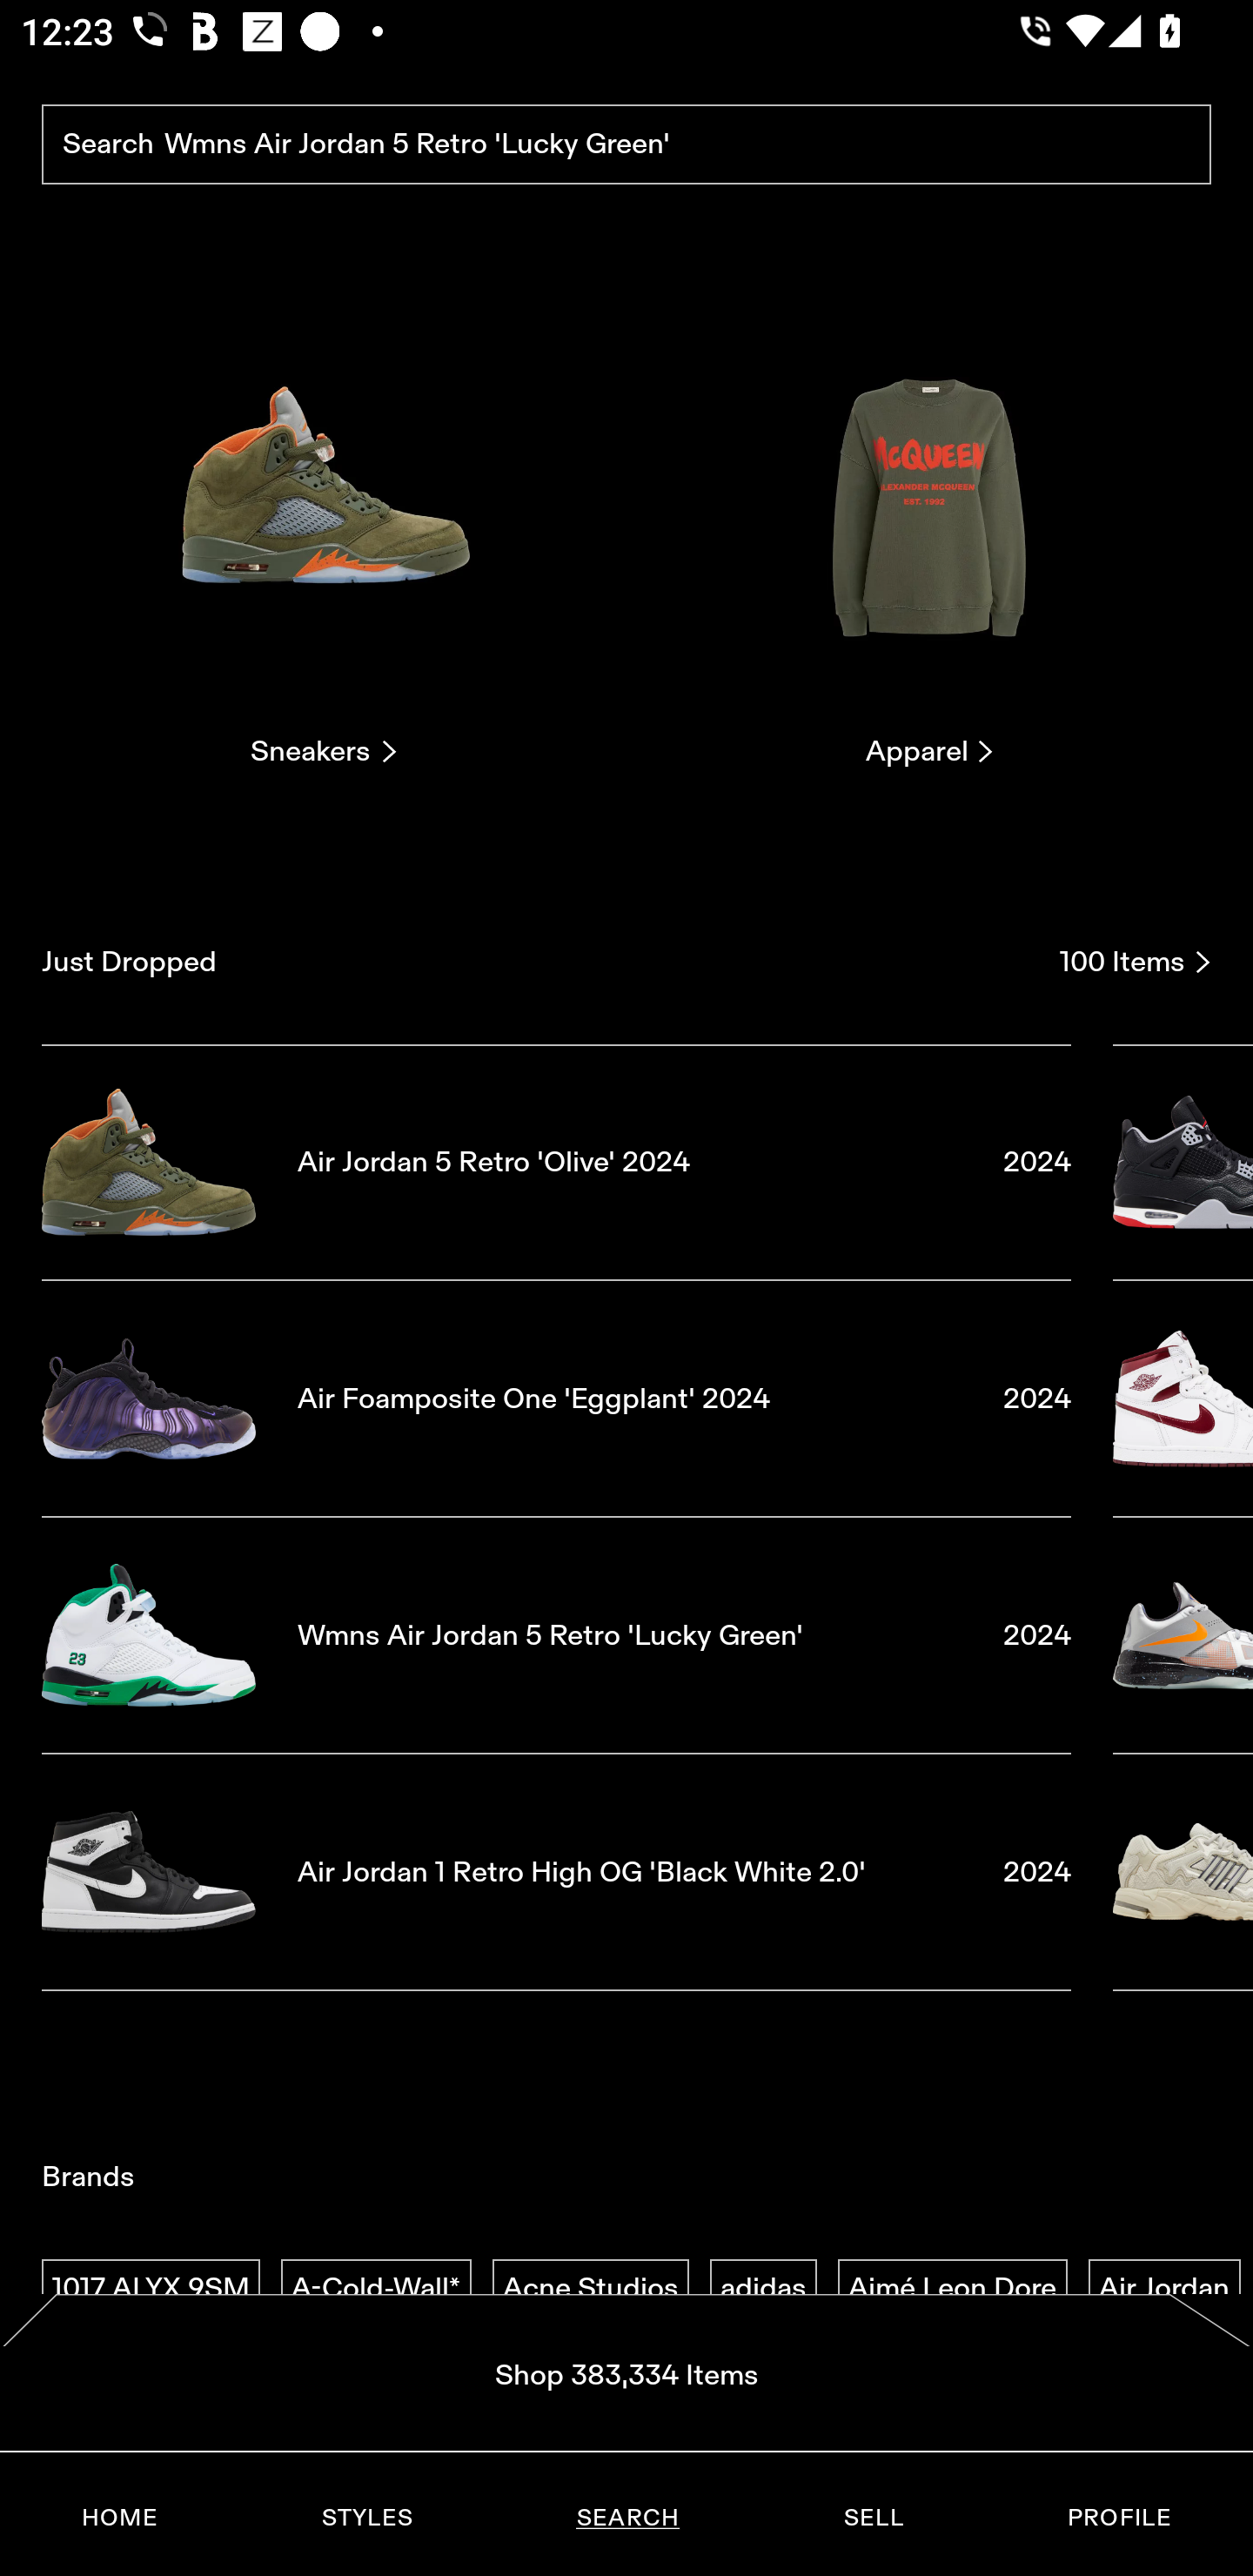  What do you see at coordinates (626, 145) in the screenshot?
I see `Search` at bounding box center [626, 145].